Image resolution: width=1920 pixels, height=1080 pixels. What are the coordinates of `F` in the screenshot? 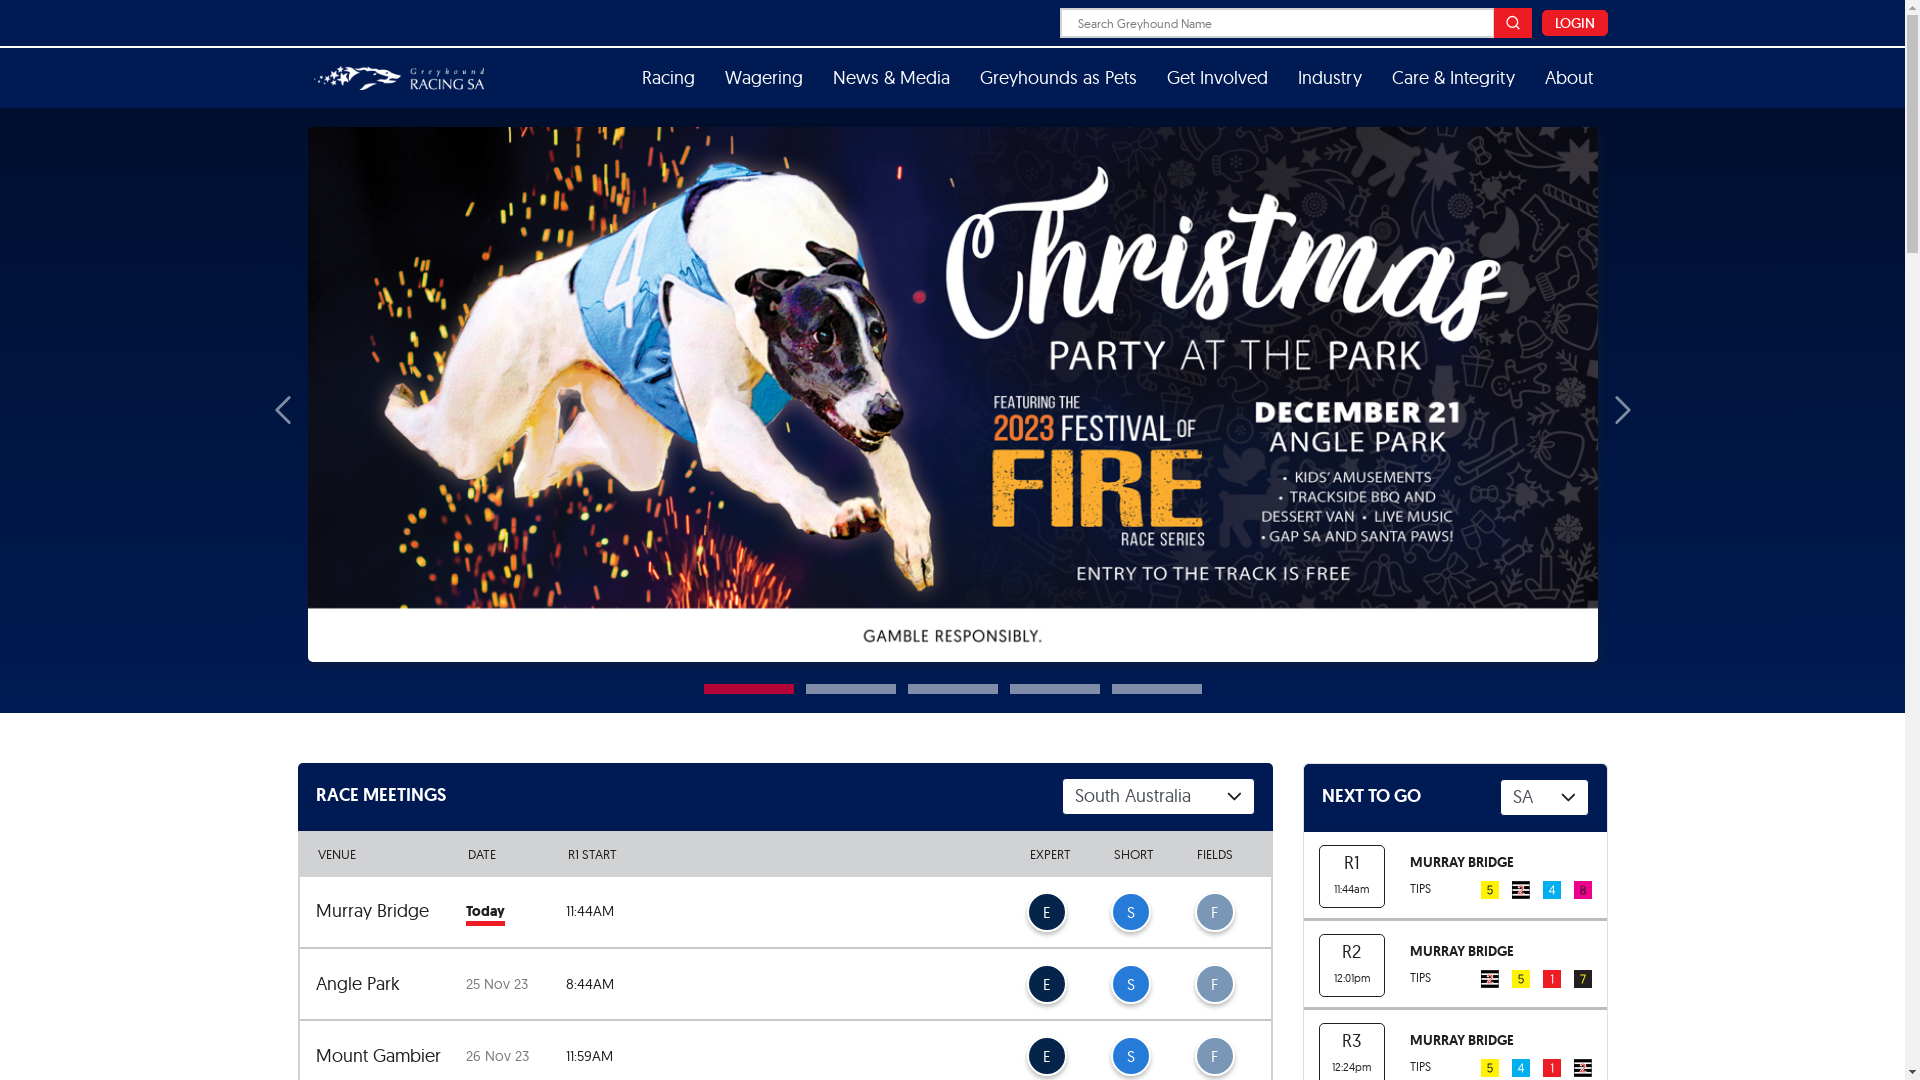 It's located at (1214, 1056).